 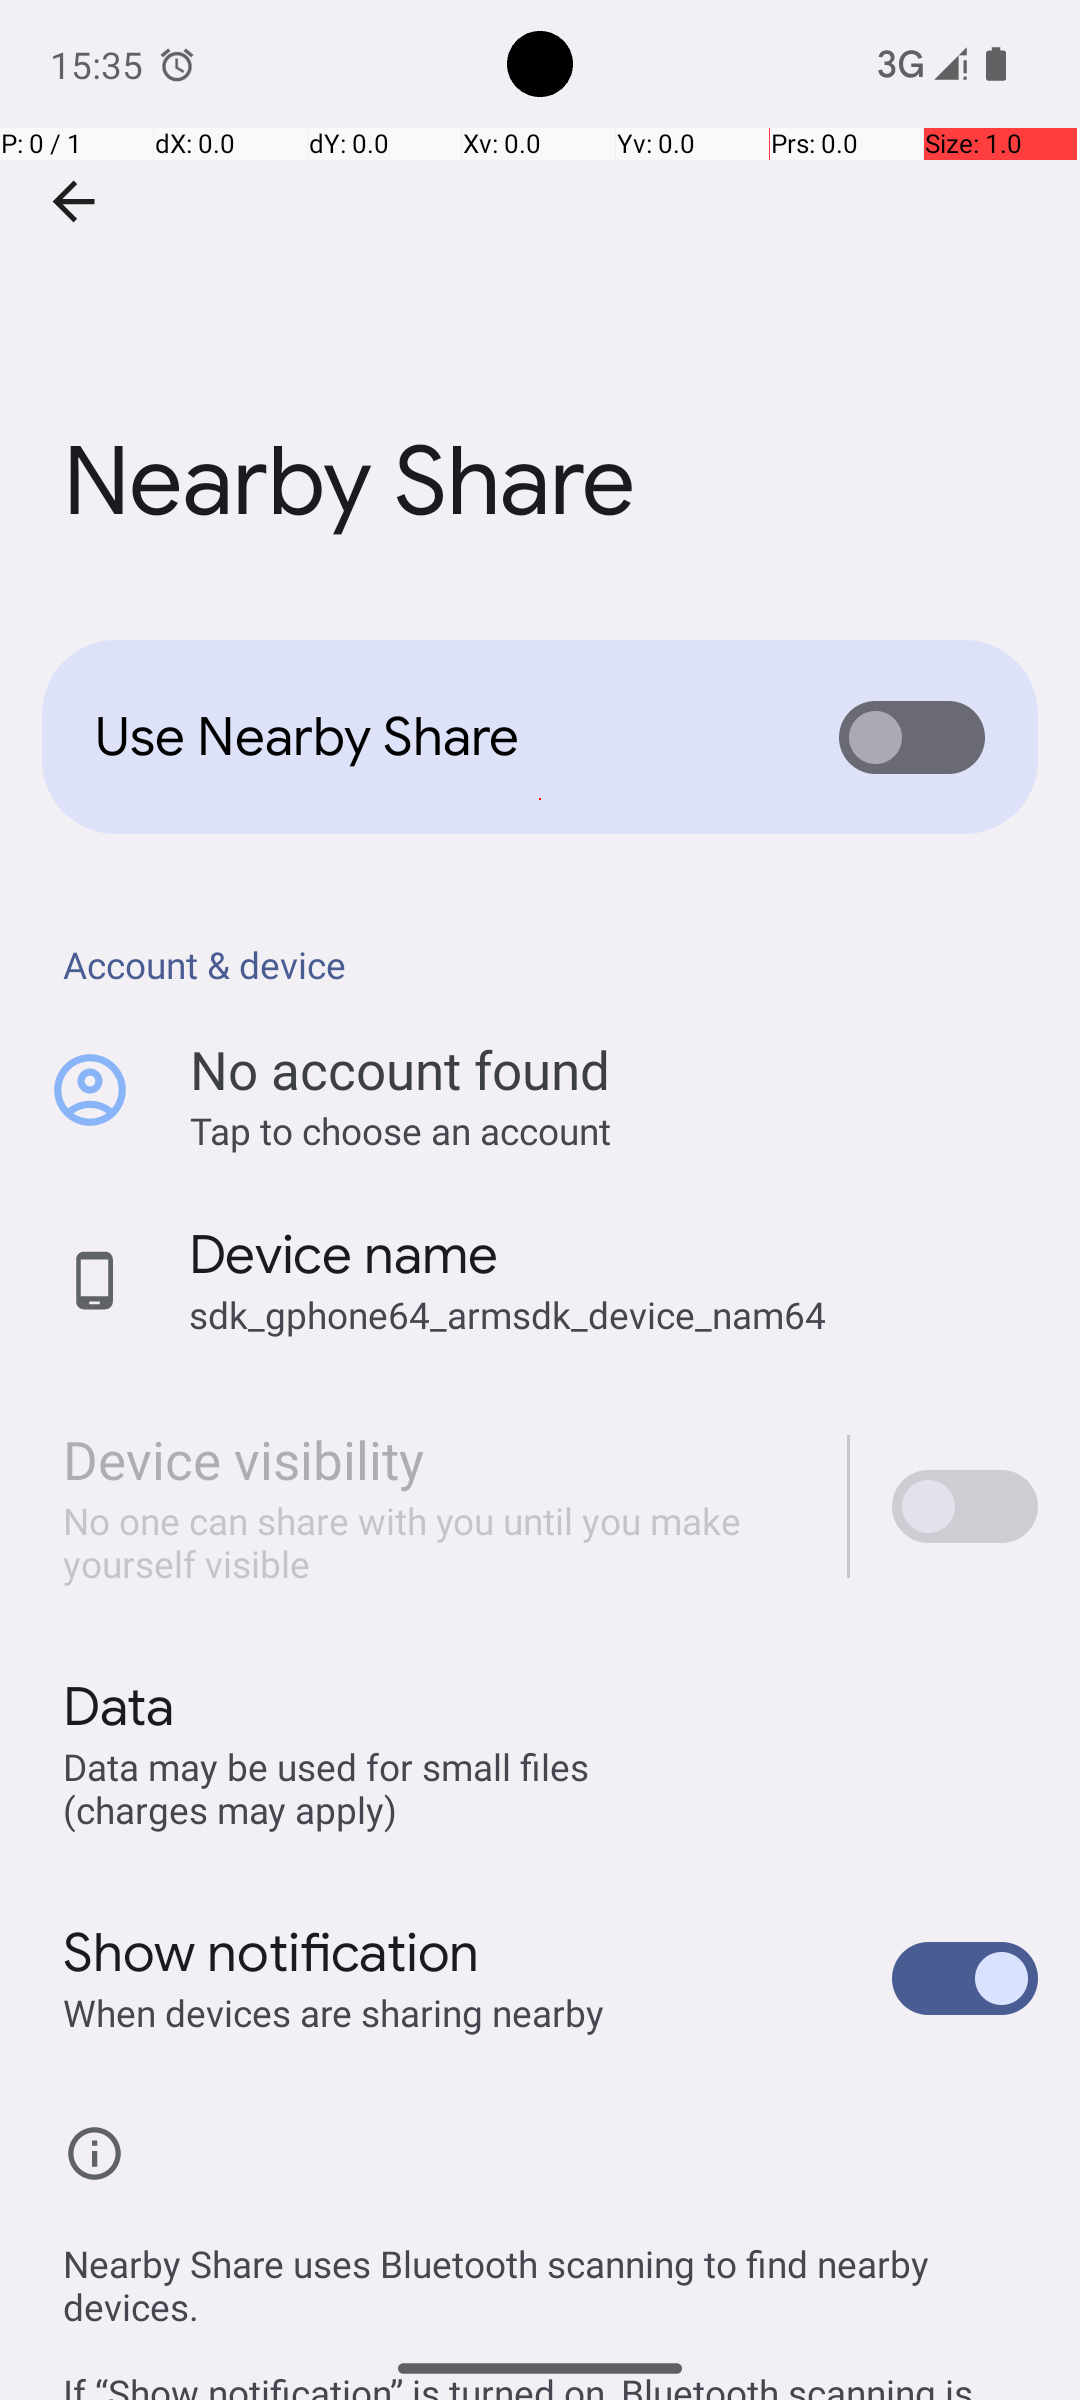 I want to click on sdk_gphone64_armsdk_device_nam64, so click(x=508, y=1314).